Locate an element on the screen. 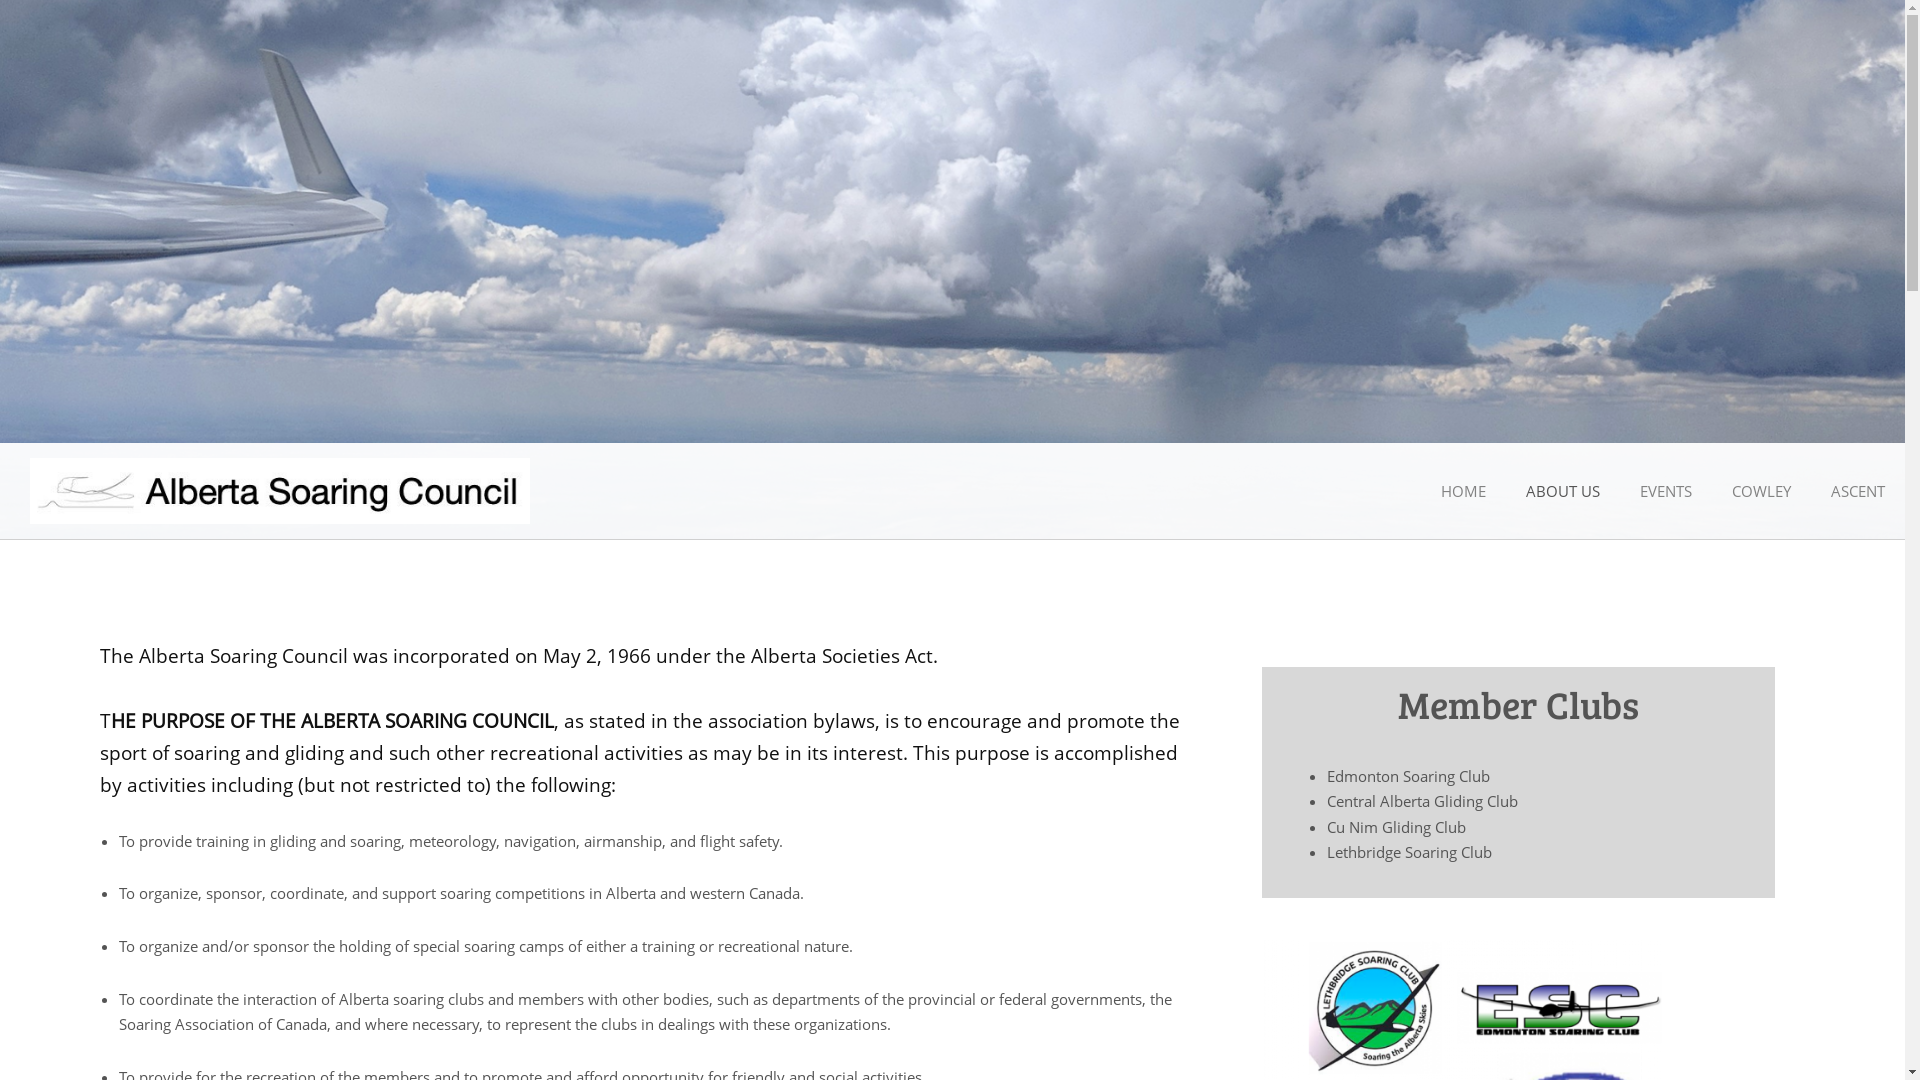 Image resolution: width=1920 pixels, height=1080 pixels. EVENTS is located at coordinates (1666, 492).